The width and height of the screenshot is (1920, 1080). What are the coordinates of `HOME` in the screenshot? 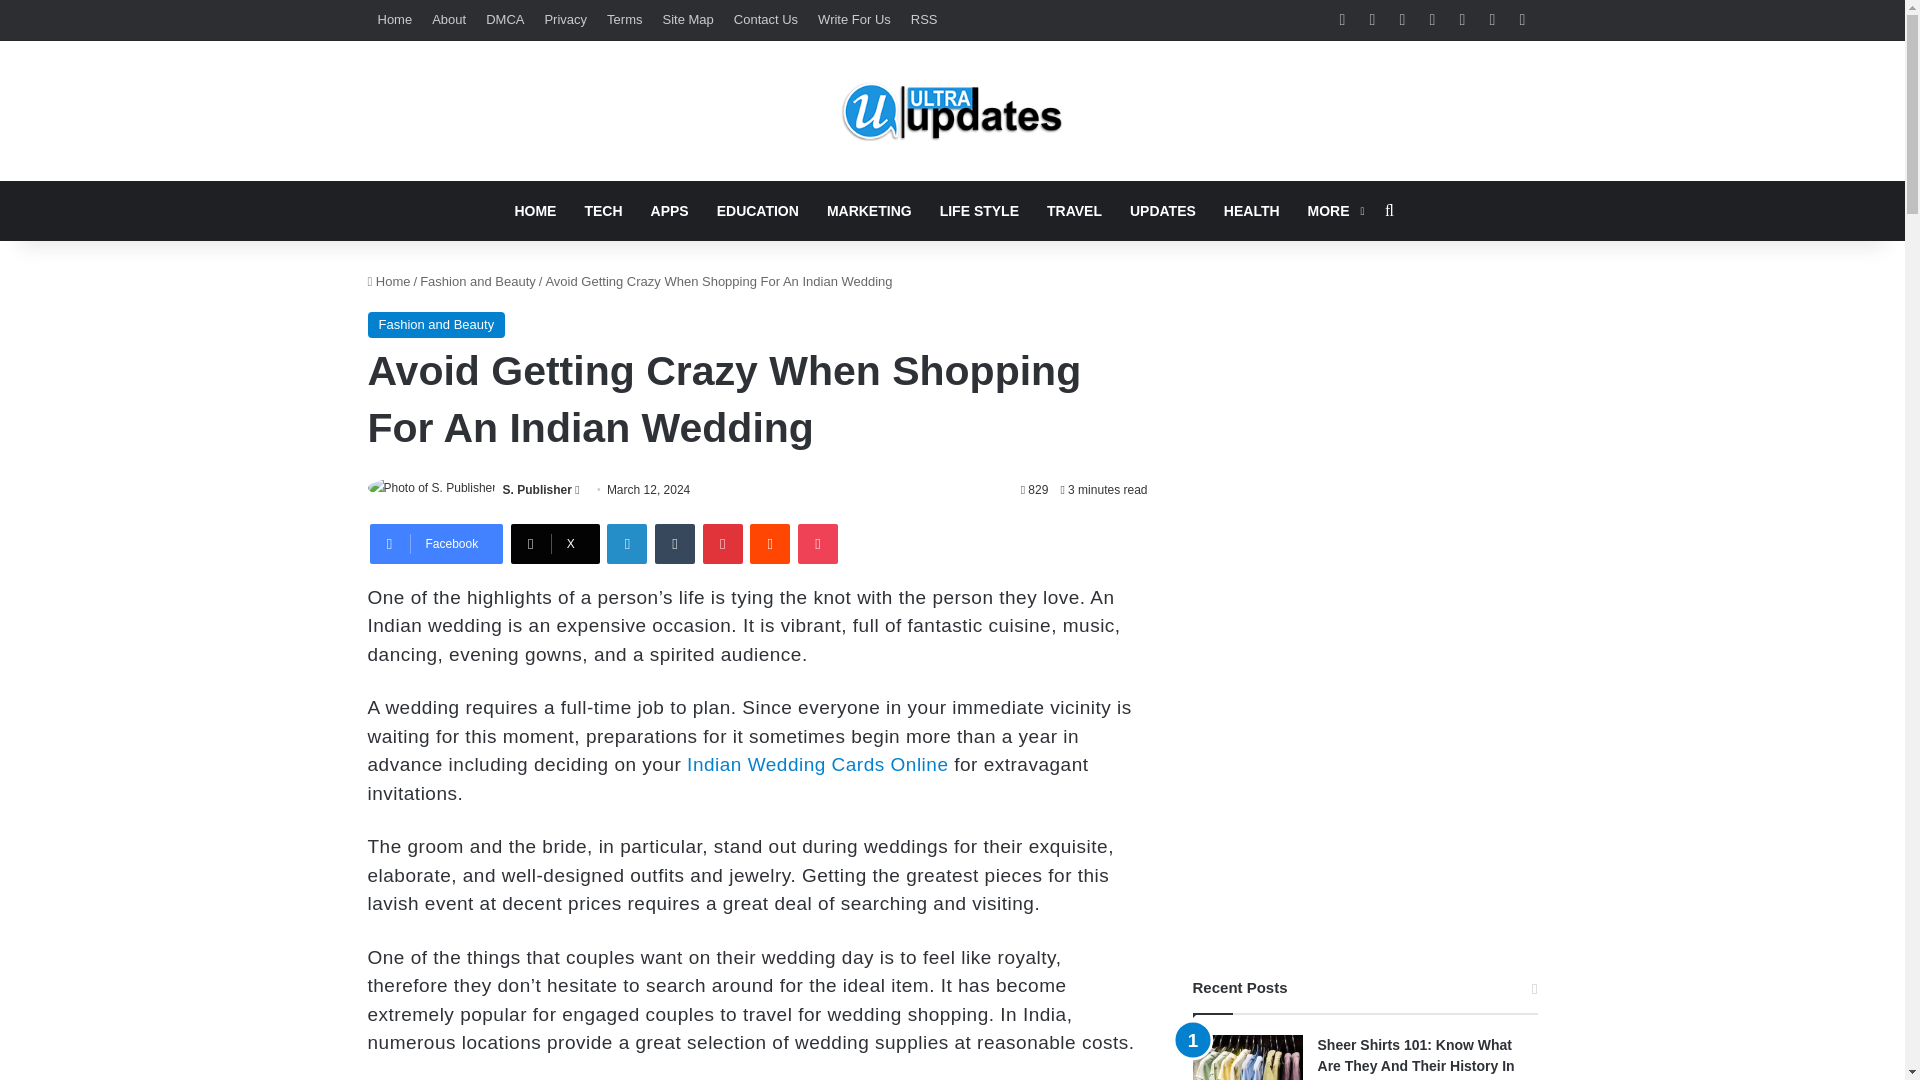 It's located at (534, 210).